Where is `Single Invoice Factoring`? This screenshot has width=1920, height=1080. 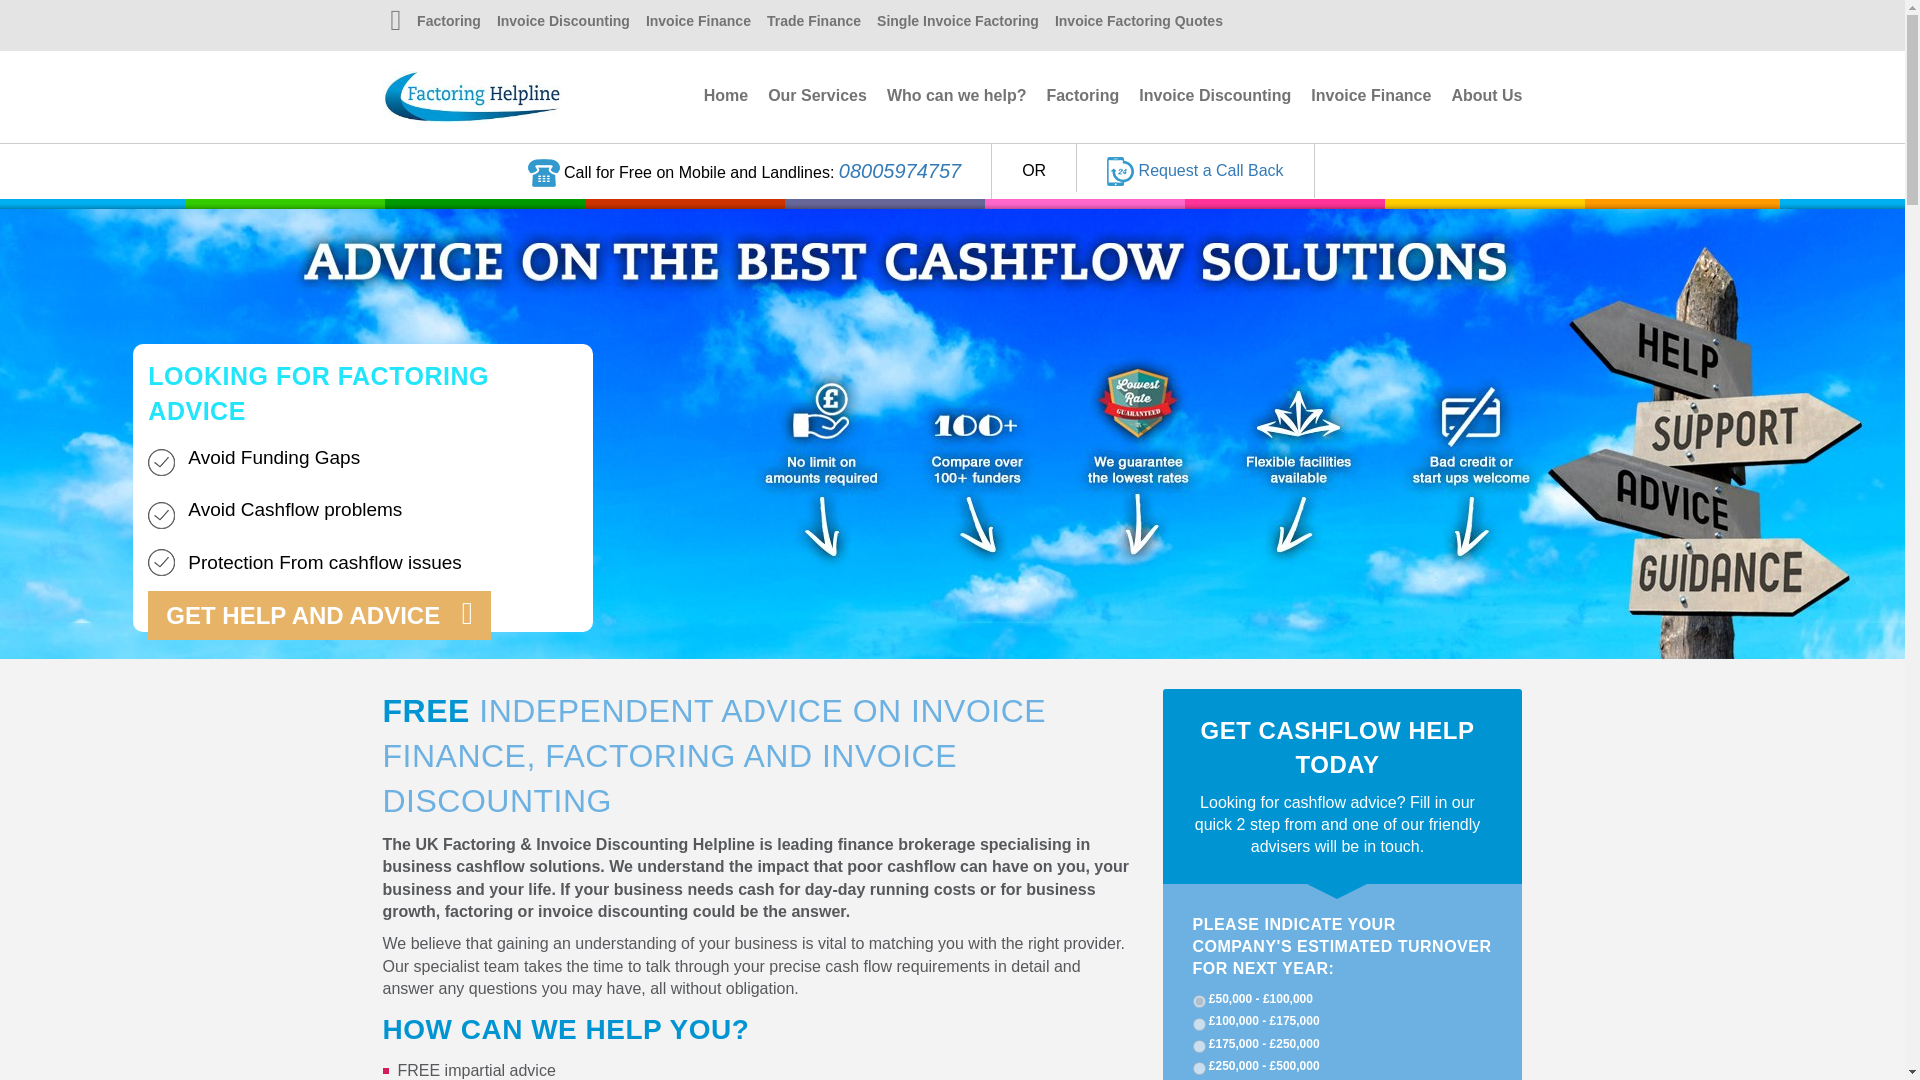
Single Invoice Factoring is located at coordinates (958, 22).